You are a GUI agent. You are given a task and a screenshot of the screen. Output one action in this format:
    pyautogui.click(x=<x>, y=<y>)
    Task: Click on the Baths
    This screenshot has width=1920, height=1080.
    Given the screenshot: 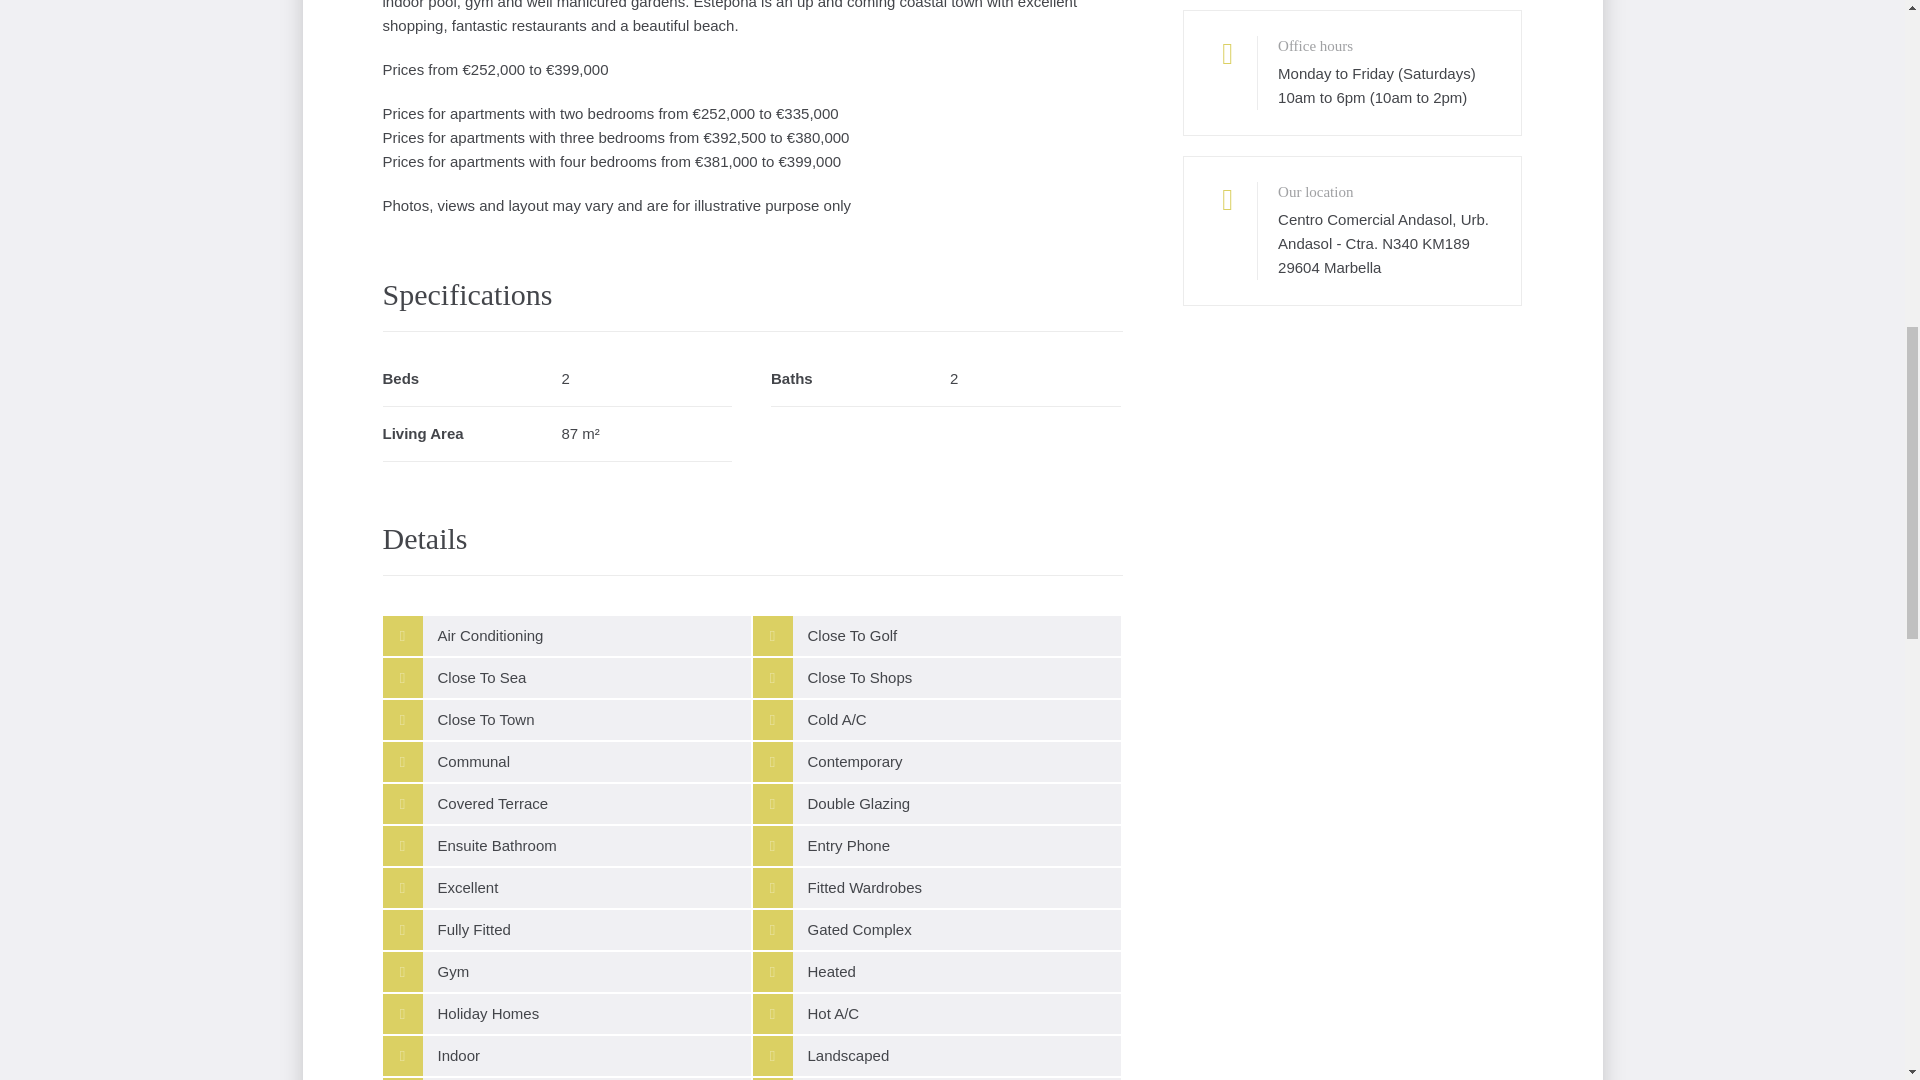 What is the action you would take?
    pyautogui.click(x=946, y=380)
    